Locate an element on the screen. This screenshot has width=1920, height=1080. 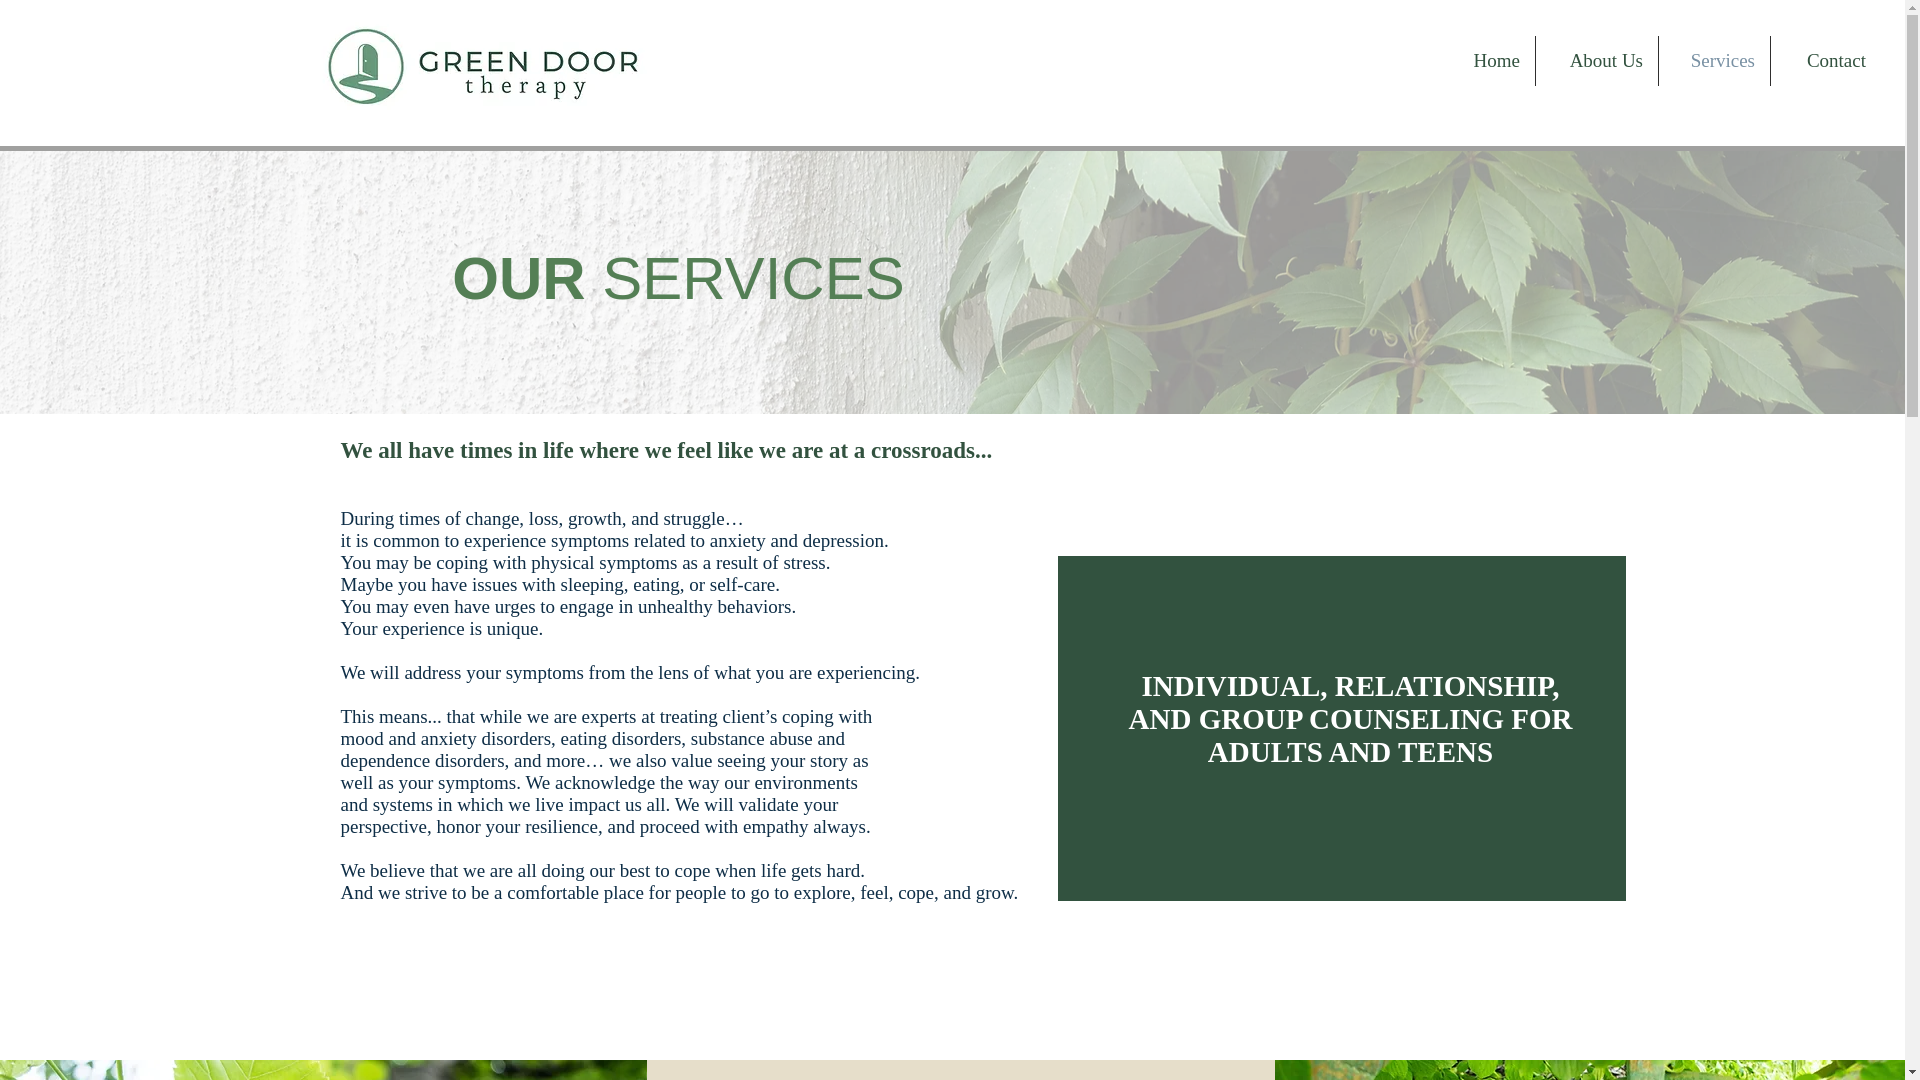
Home is located at coordinates (1490, 60).